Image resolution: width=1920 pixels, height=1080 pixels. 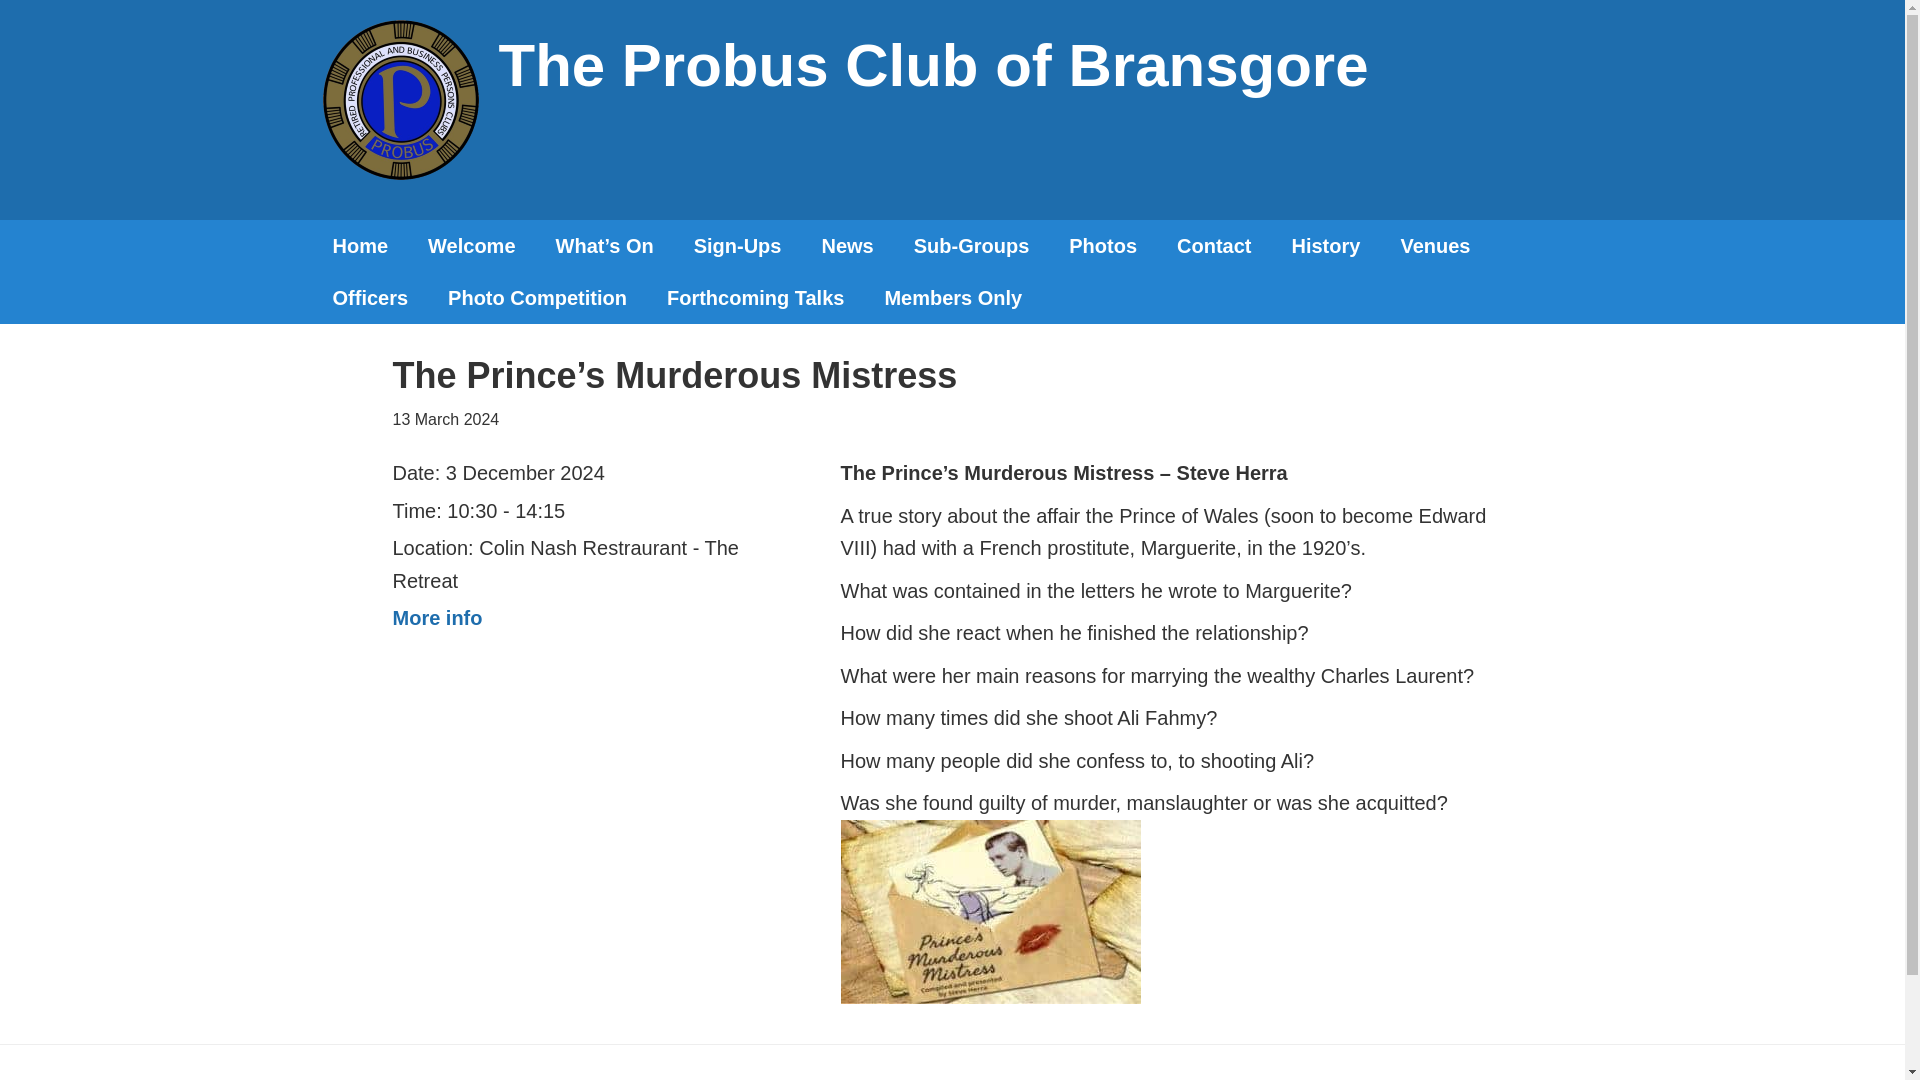 I want to click on Photos, so click(x=1102, y=246).